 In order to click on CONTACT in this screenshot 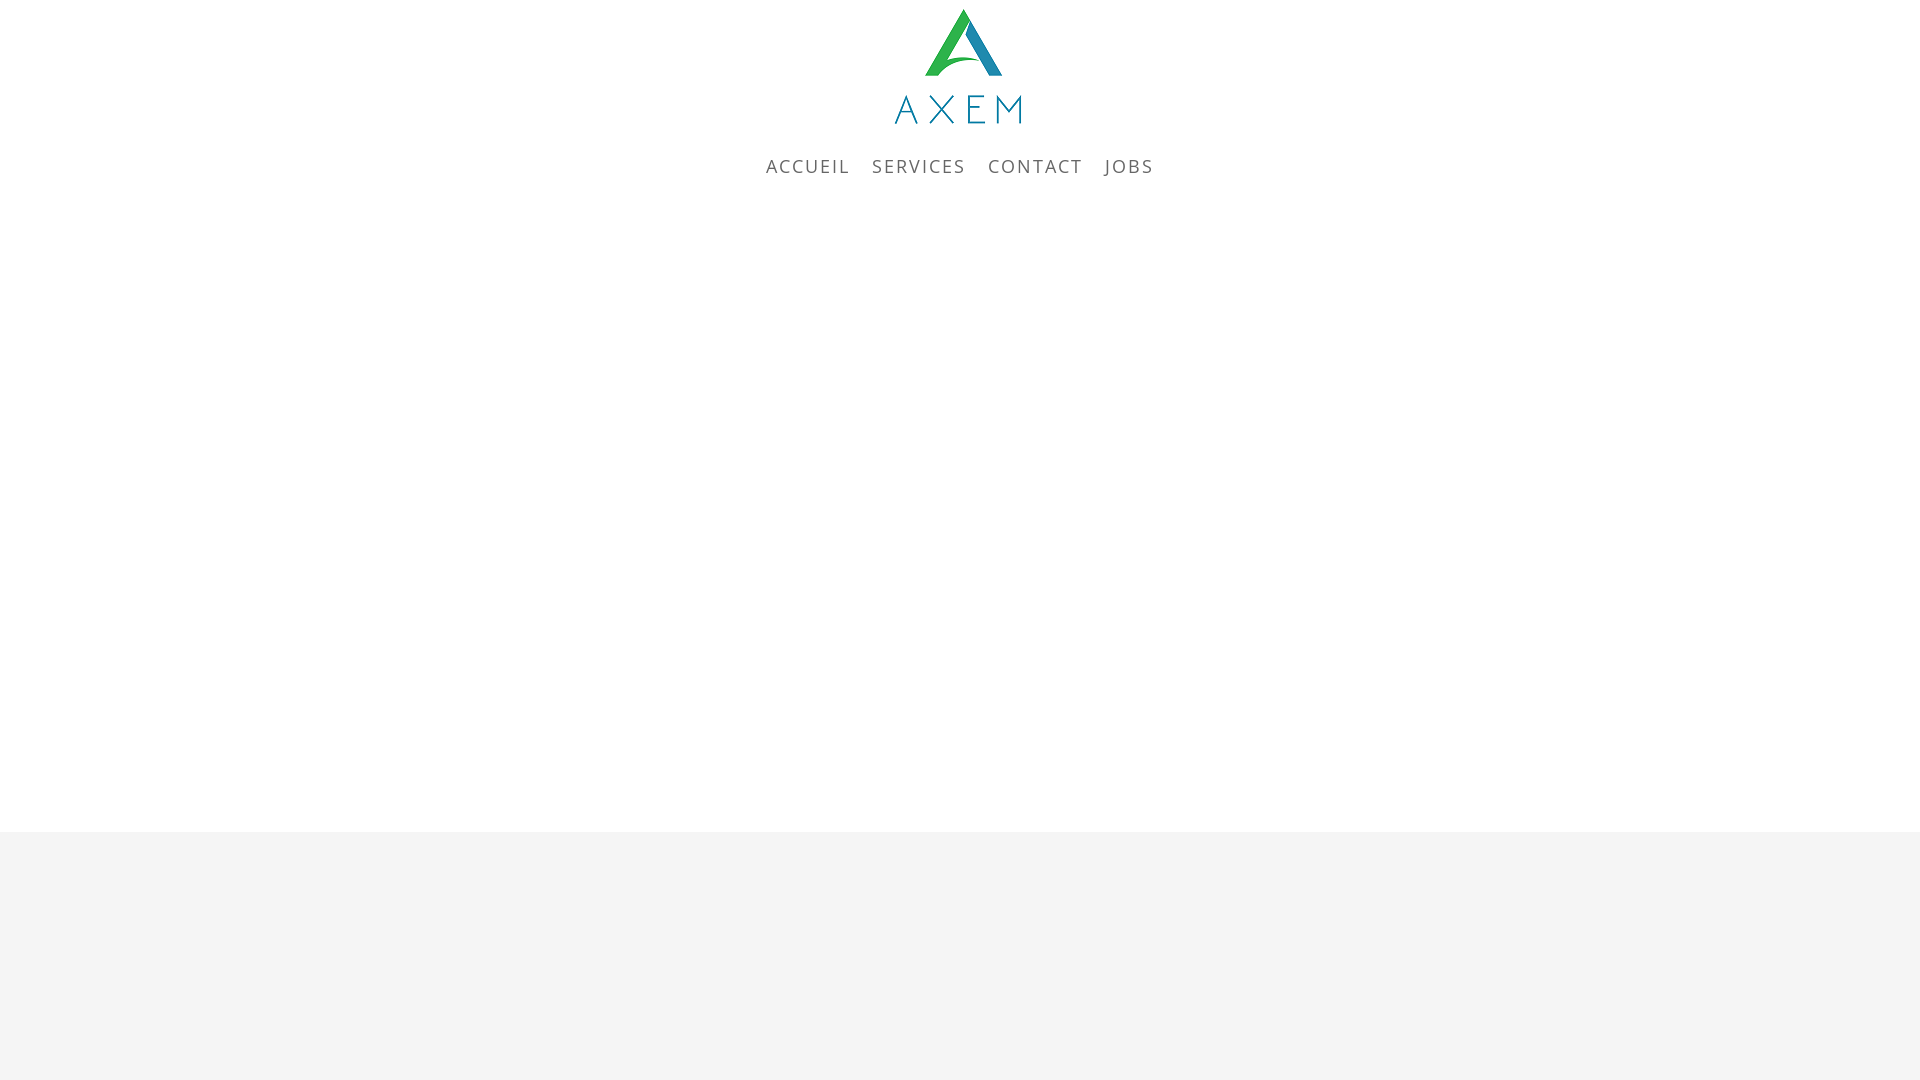, I will do `click(1035, 166)`.